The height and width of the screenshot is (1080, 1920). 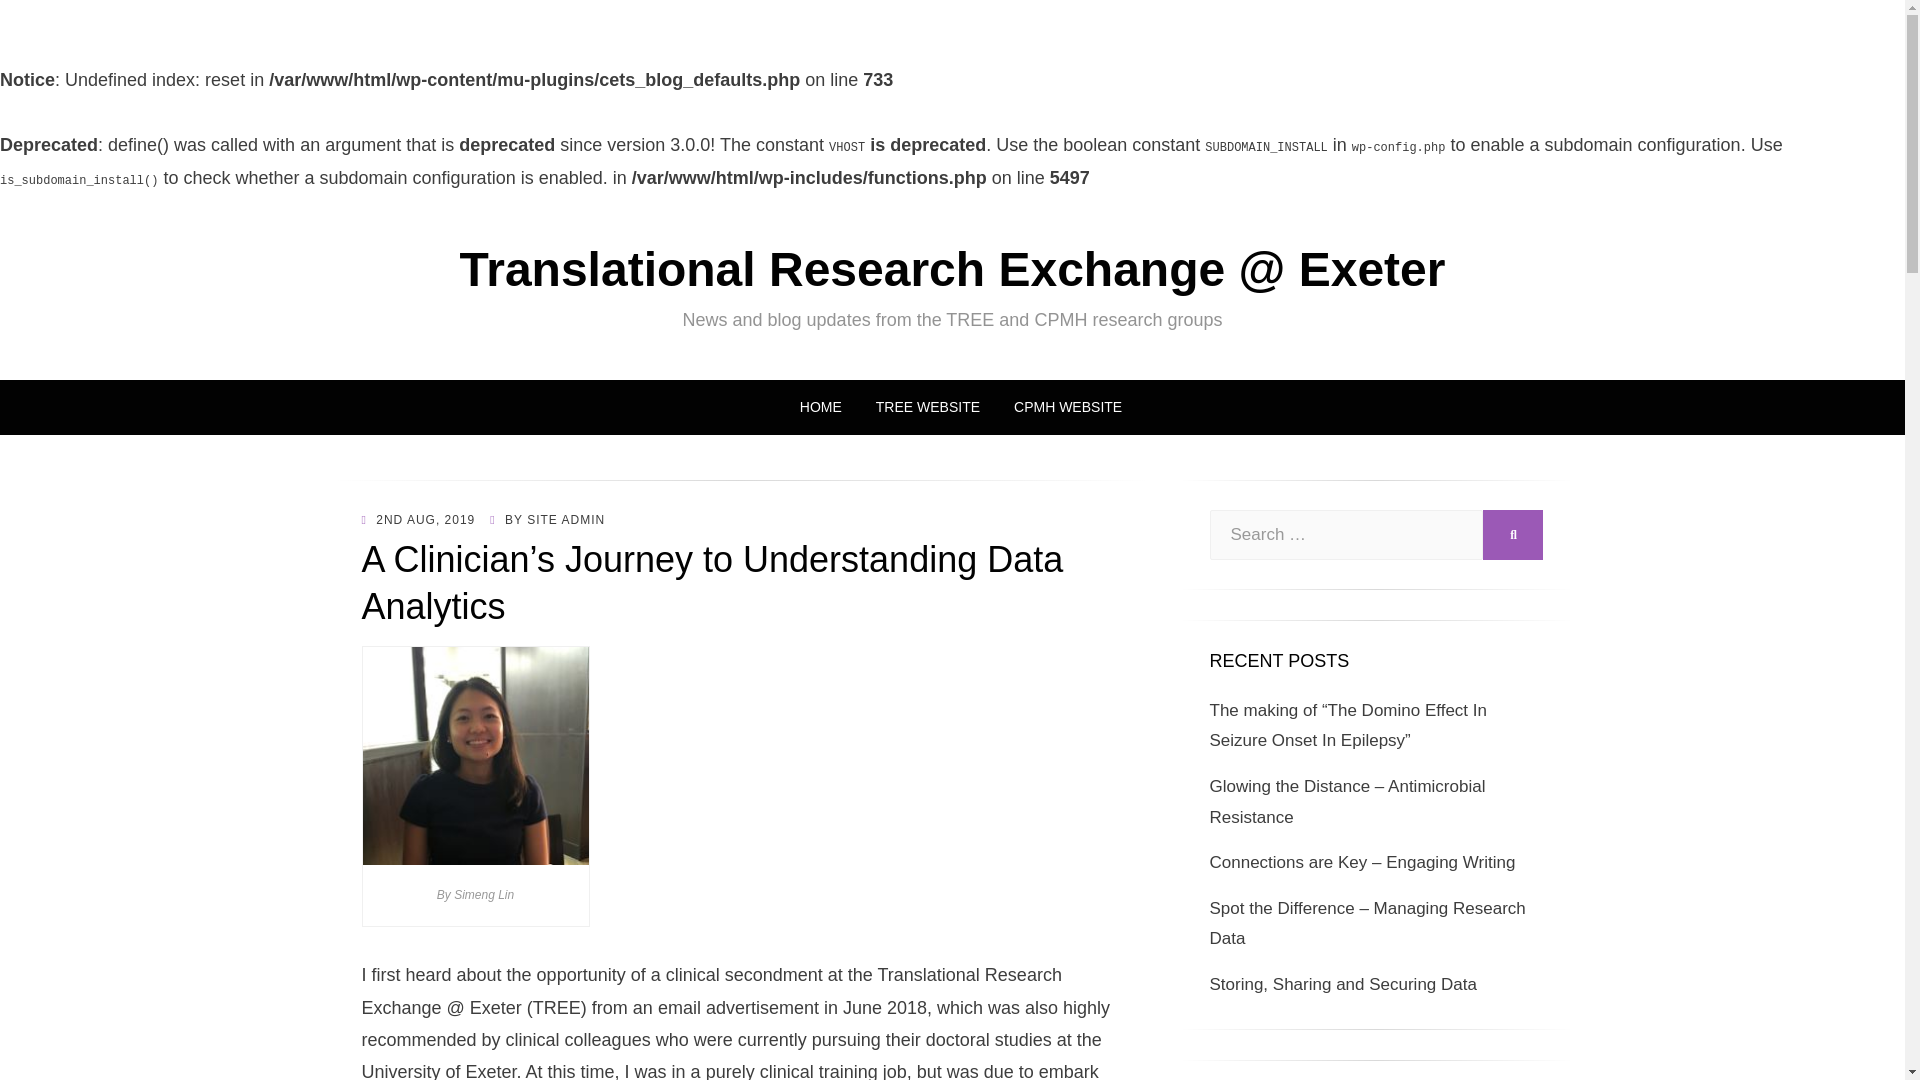 What do you see at coordinates (927, 408) in the screenshot?
I see `TREE WEBSITE` at bounding box center [927, 408].